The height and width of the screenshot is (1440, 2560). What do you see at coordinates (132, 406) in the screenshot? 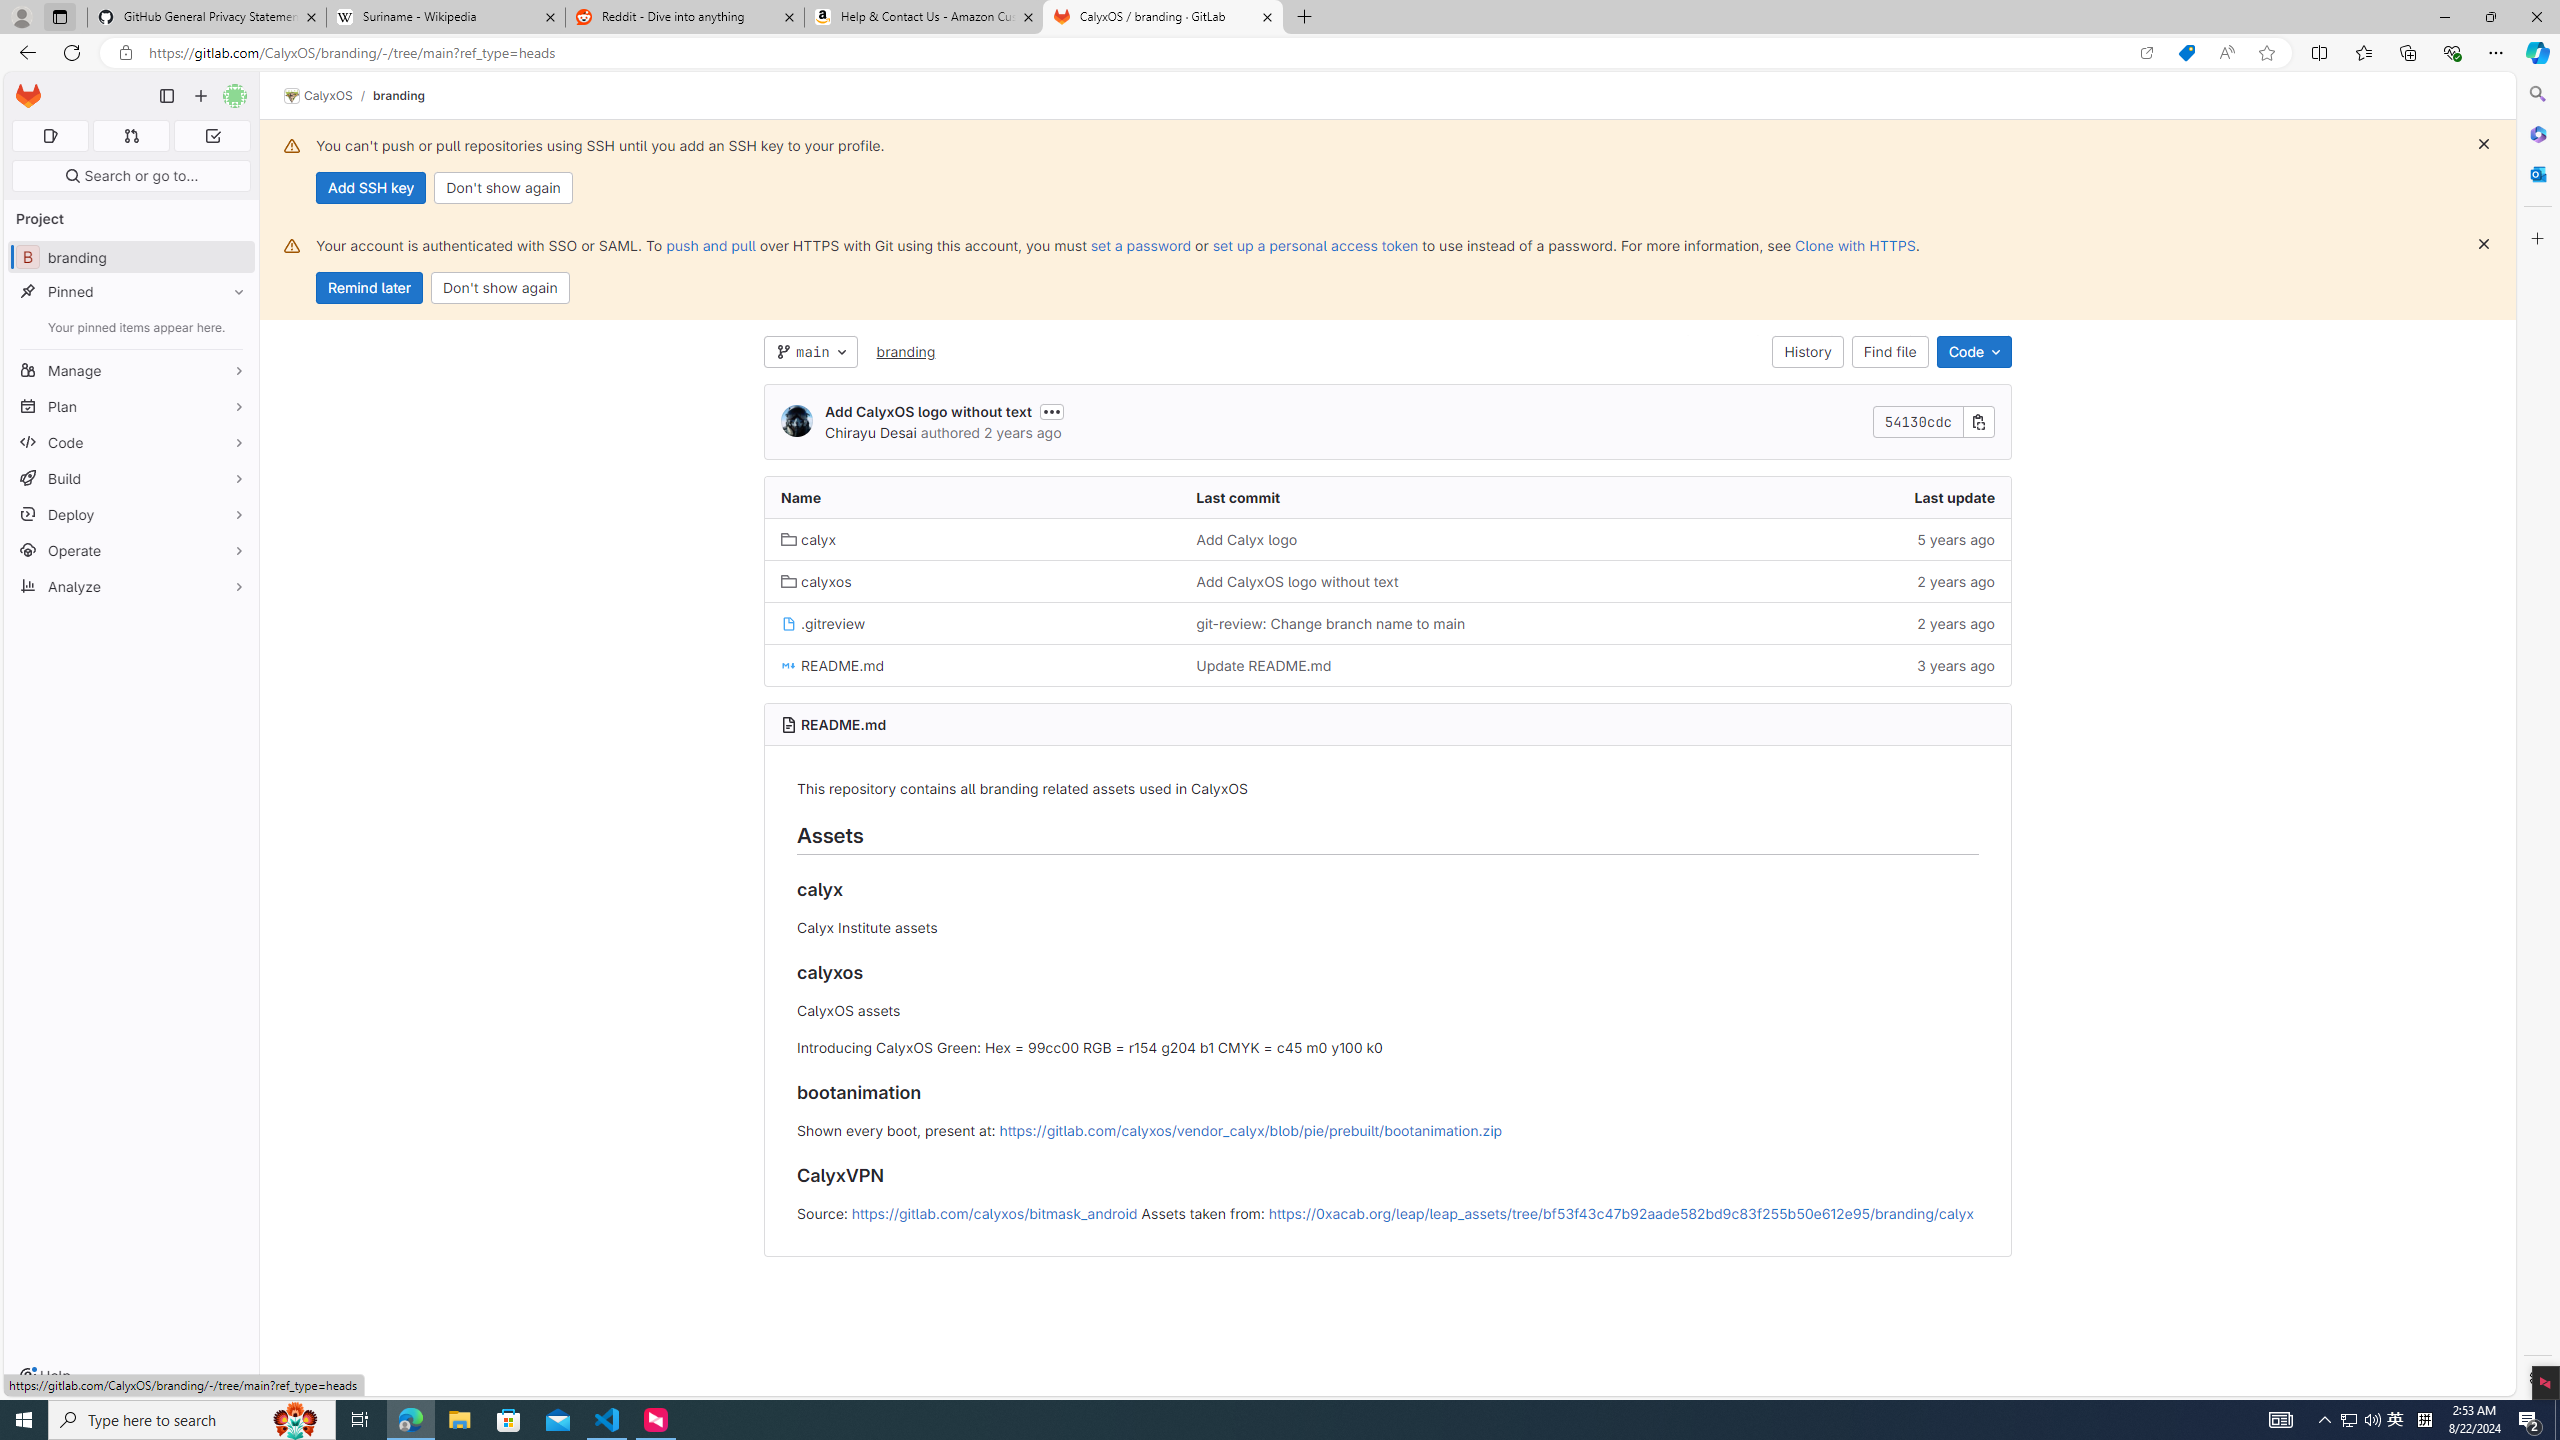
I see `Plan` at bounding box center [132, 406].